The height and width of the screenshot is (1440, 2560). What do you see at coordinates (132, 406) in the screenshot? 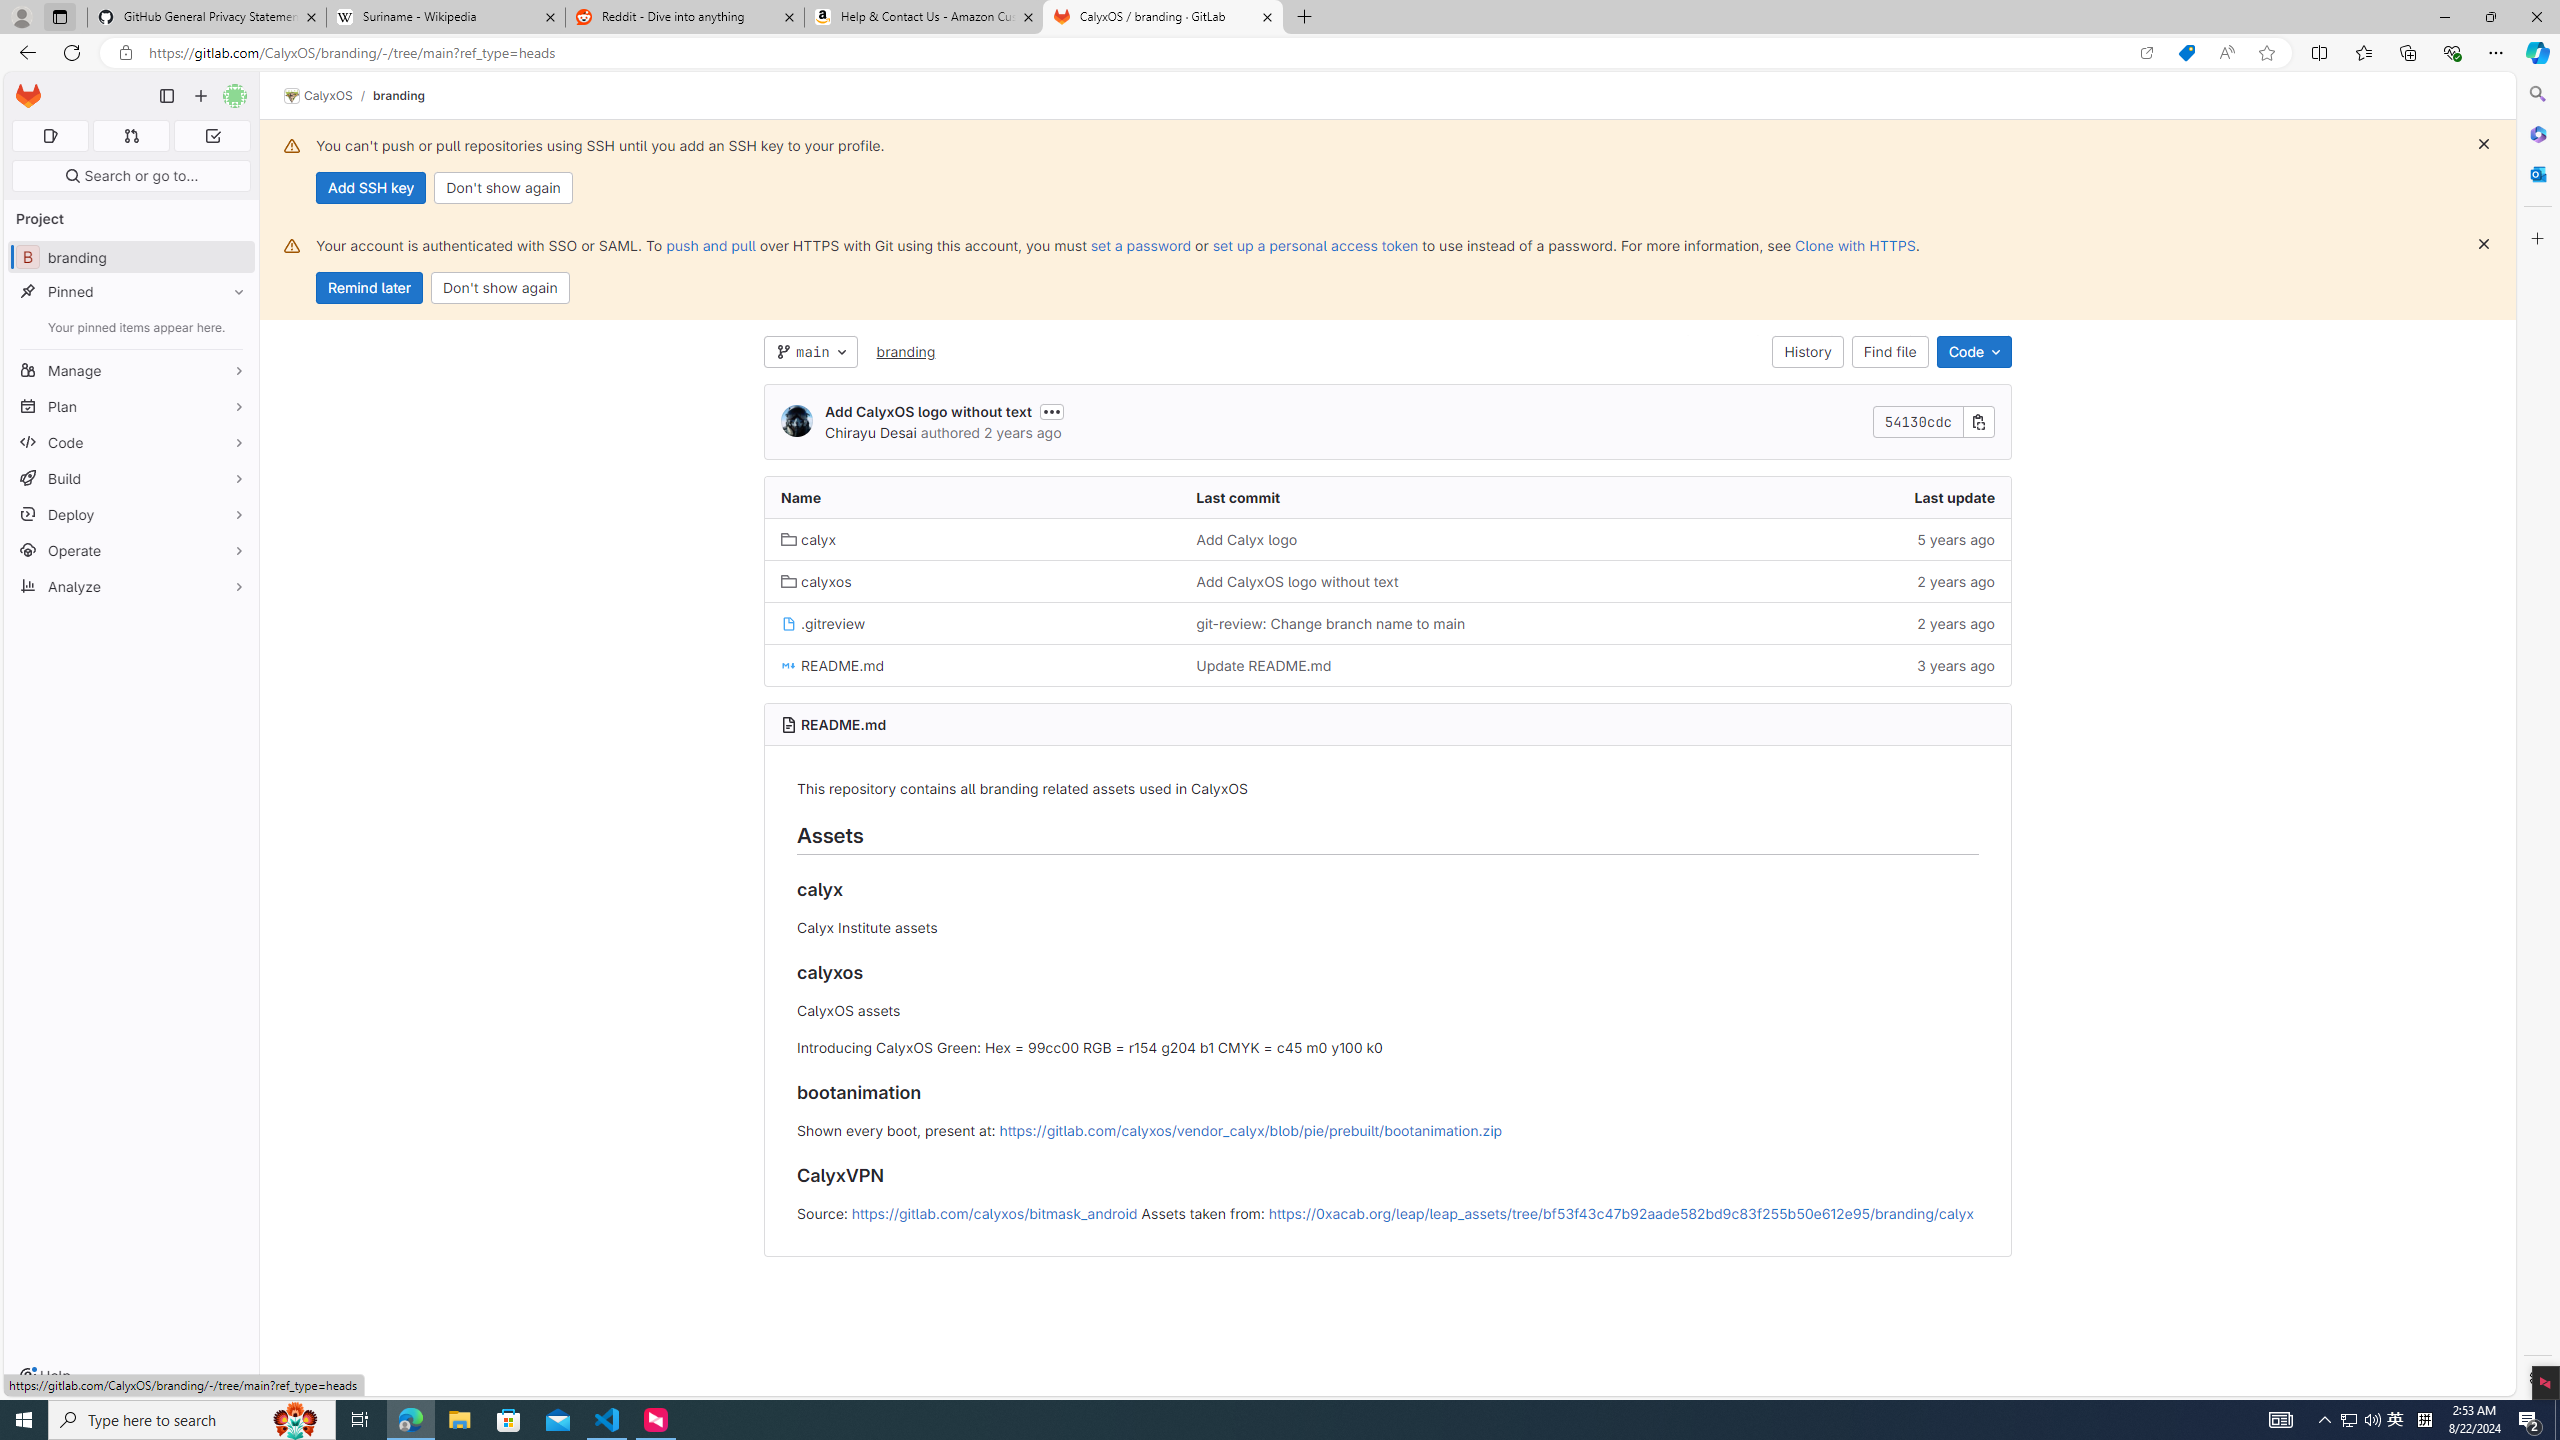
I see `Plan` at bounding box center [132, 406].